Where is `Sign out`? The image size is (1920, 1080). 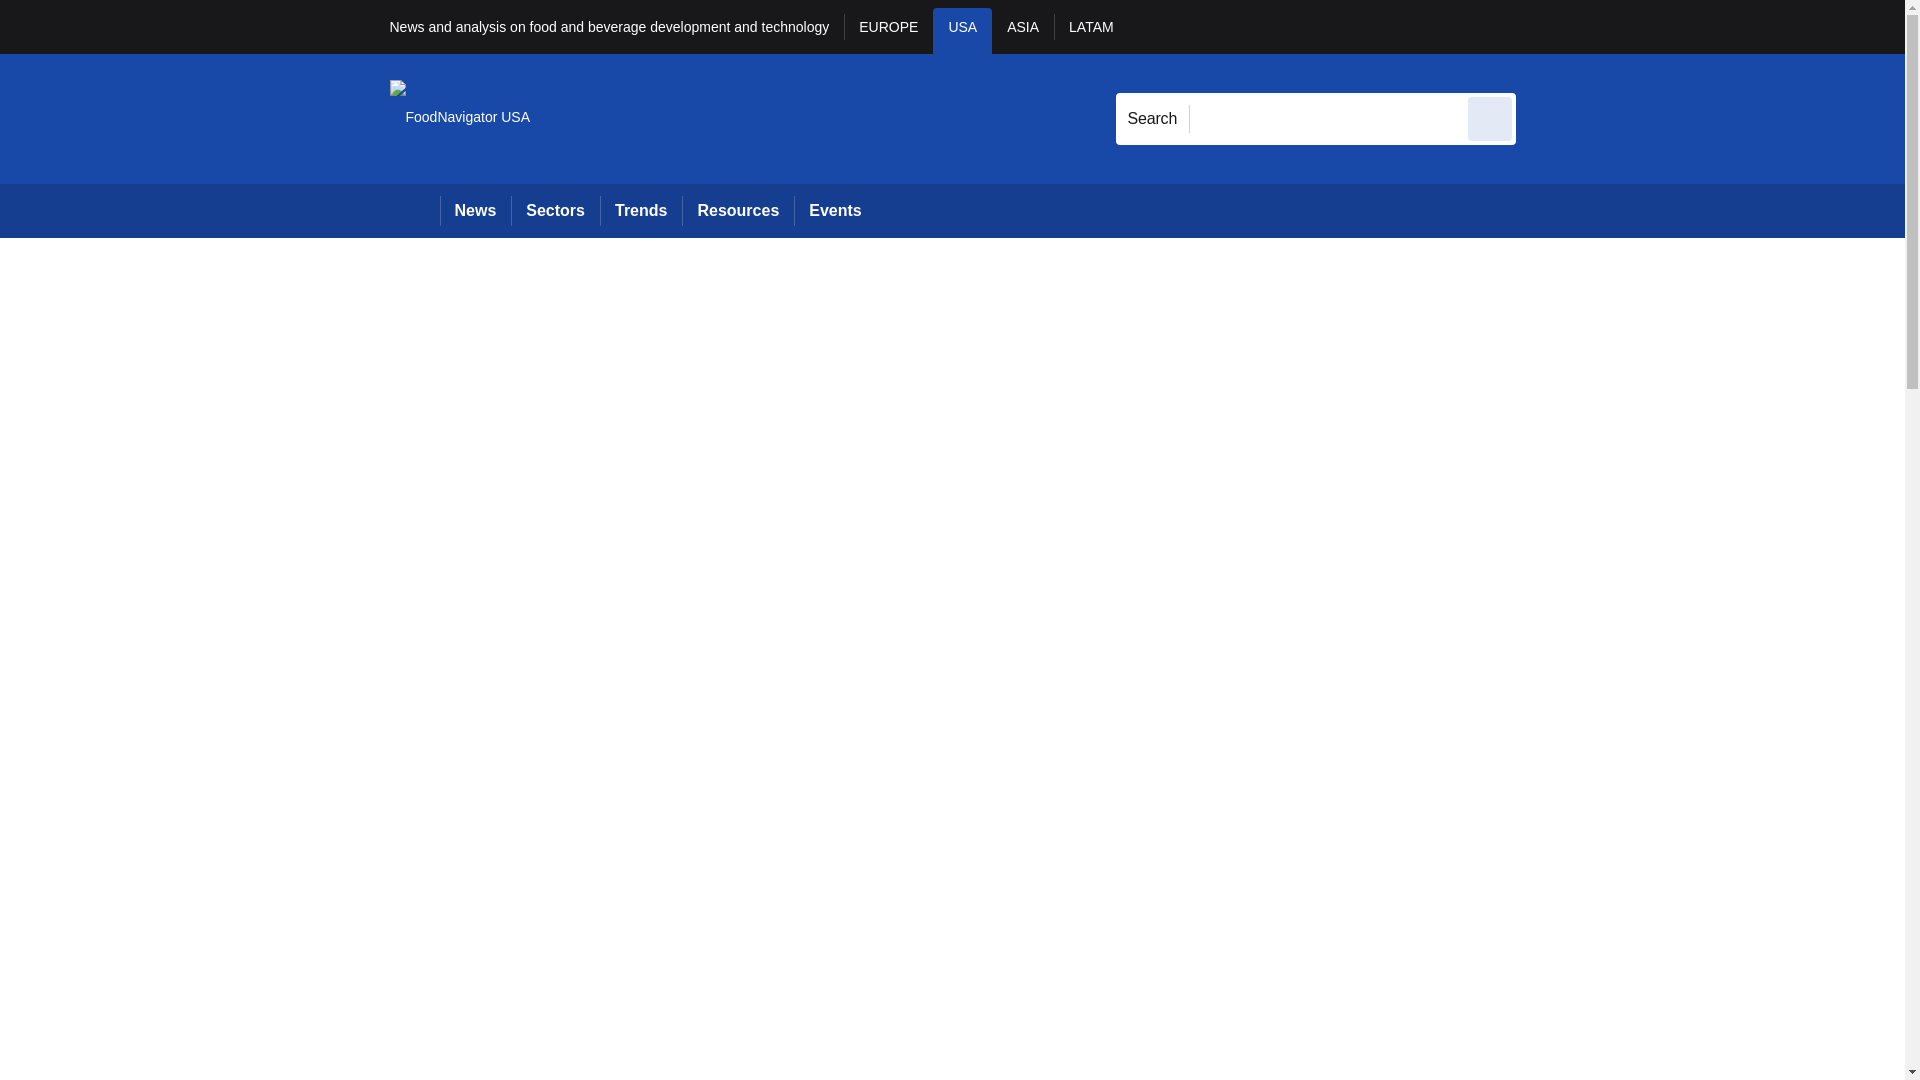 Sign out is located at coordinates (1549, 26).